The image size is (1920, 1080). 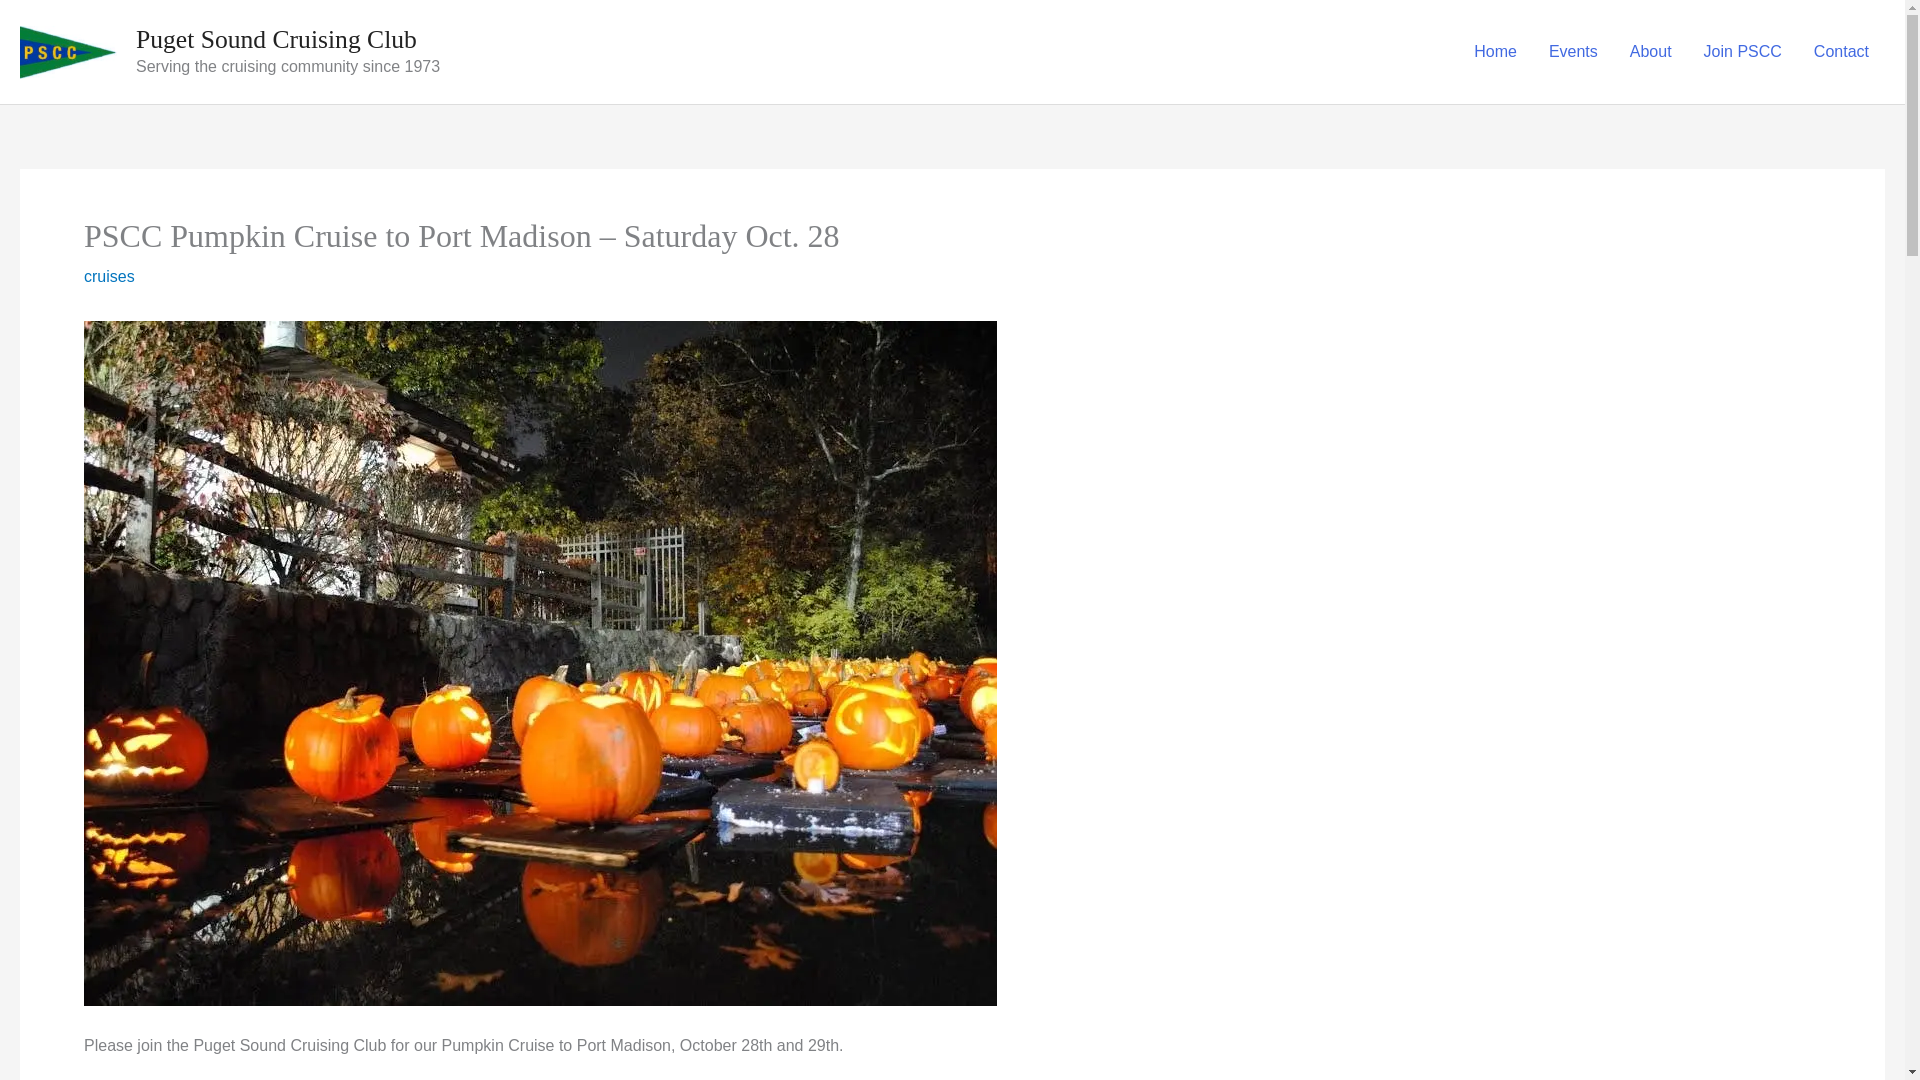 I want to click on Home, so click(x=1494, y=52).